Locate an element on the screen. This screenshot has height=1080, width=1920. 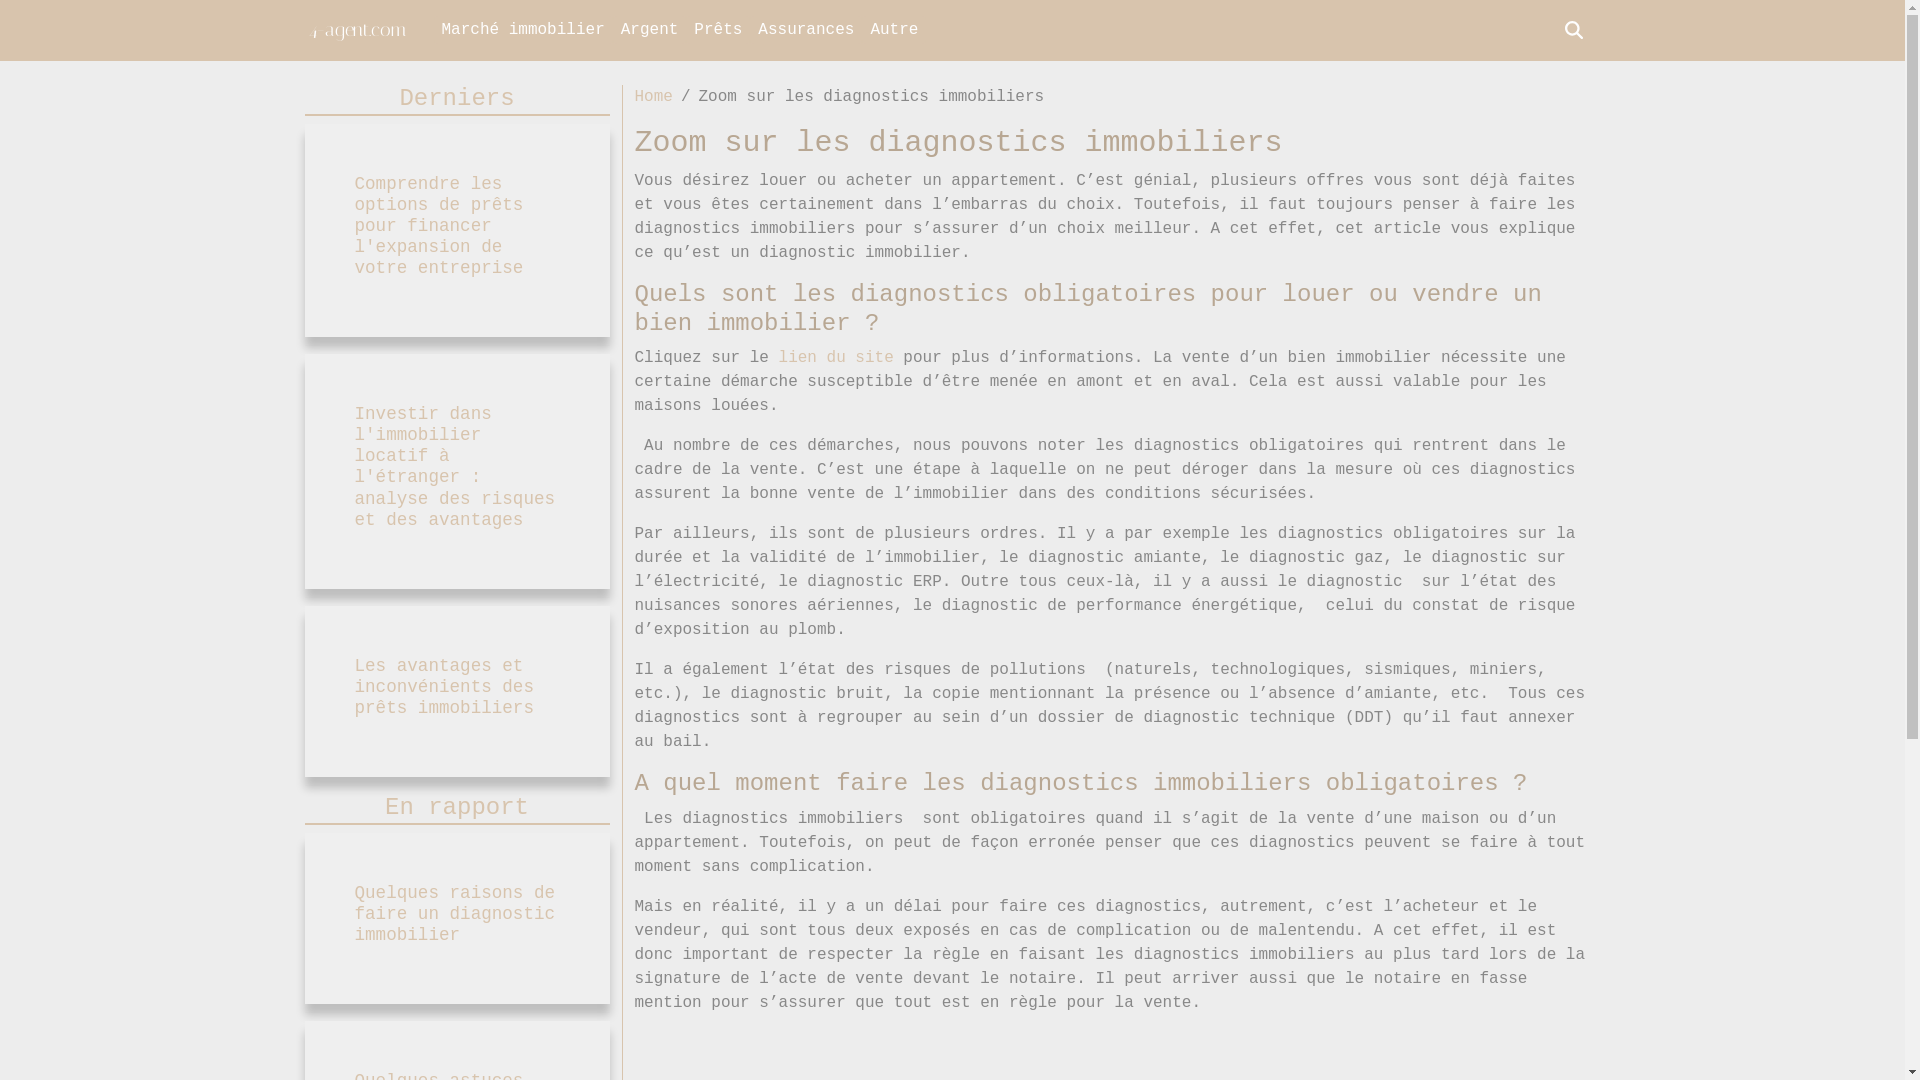
Argent is located at coordinates (650, 30).